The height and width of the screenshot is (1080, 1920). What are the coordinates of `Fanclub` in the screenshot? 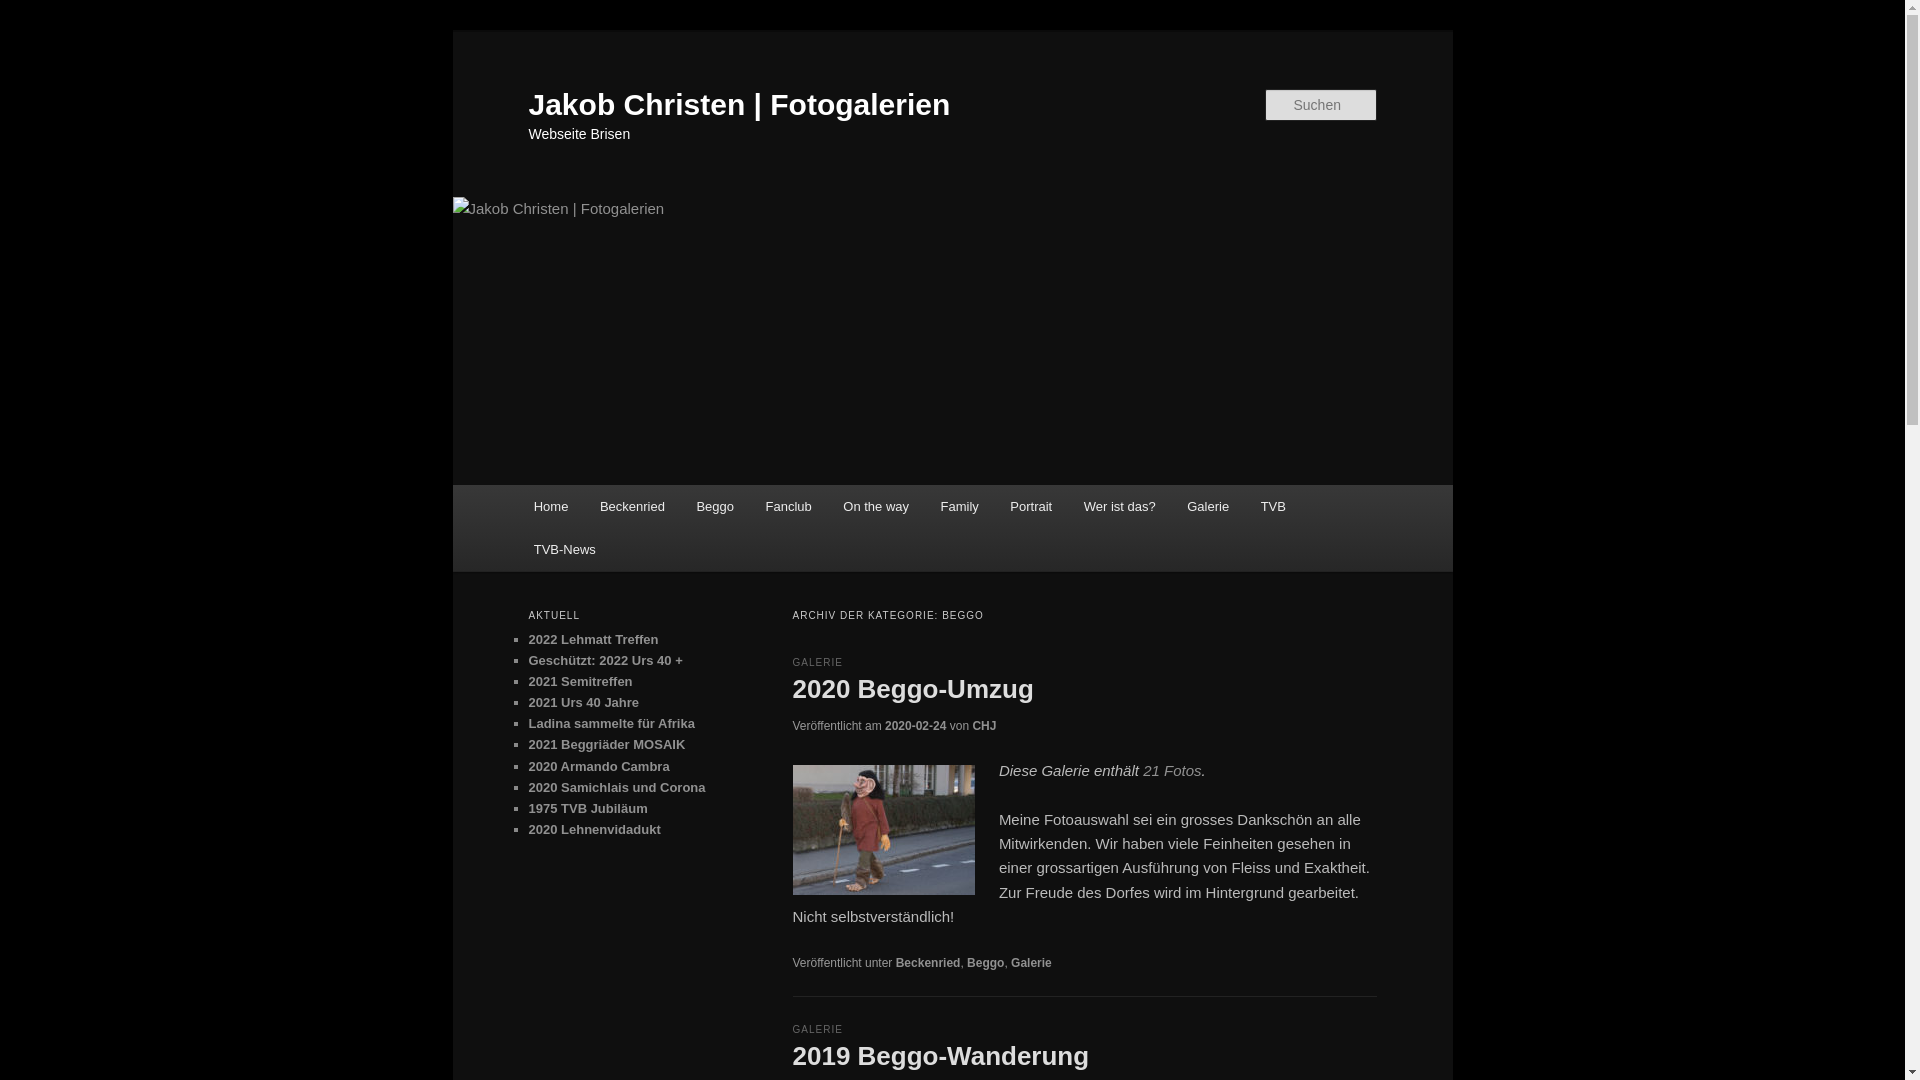 It's located at (789, 506).